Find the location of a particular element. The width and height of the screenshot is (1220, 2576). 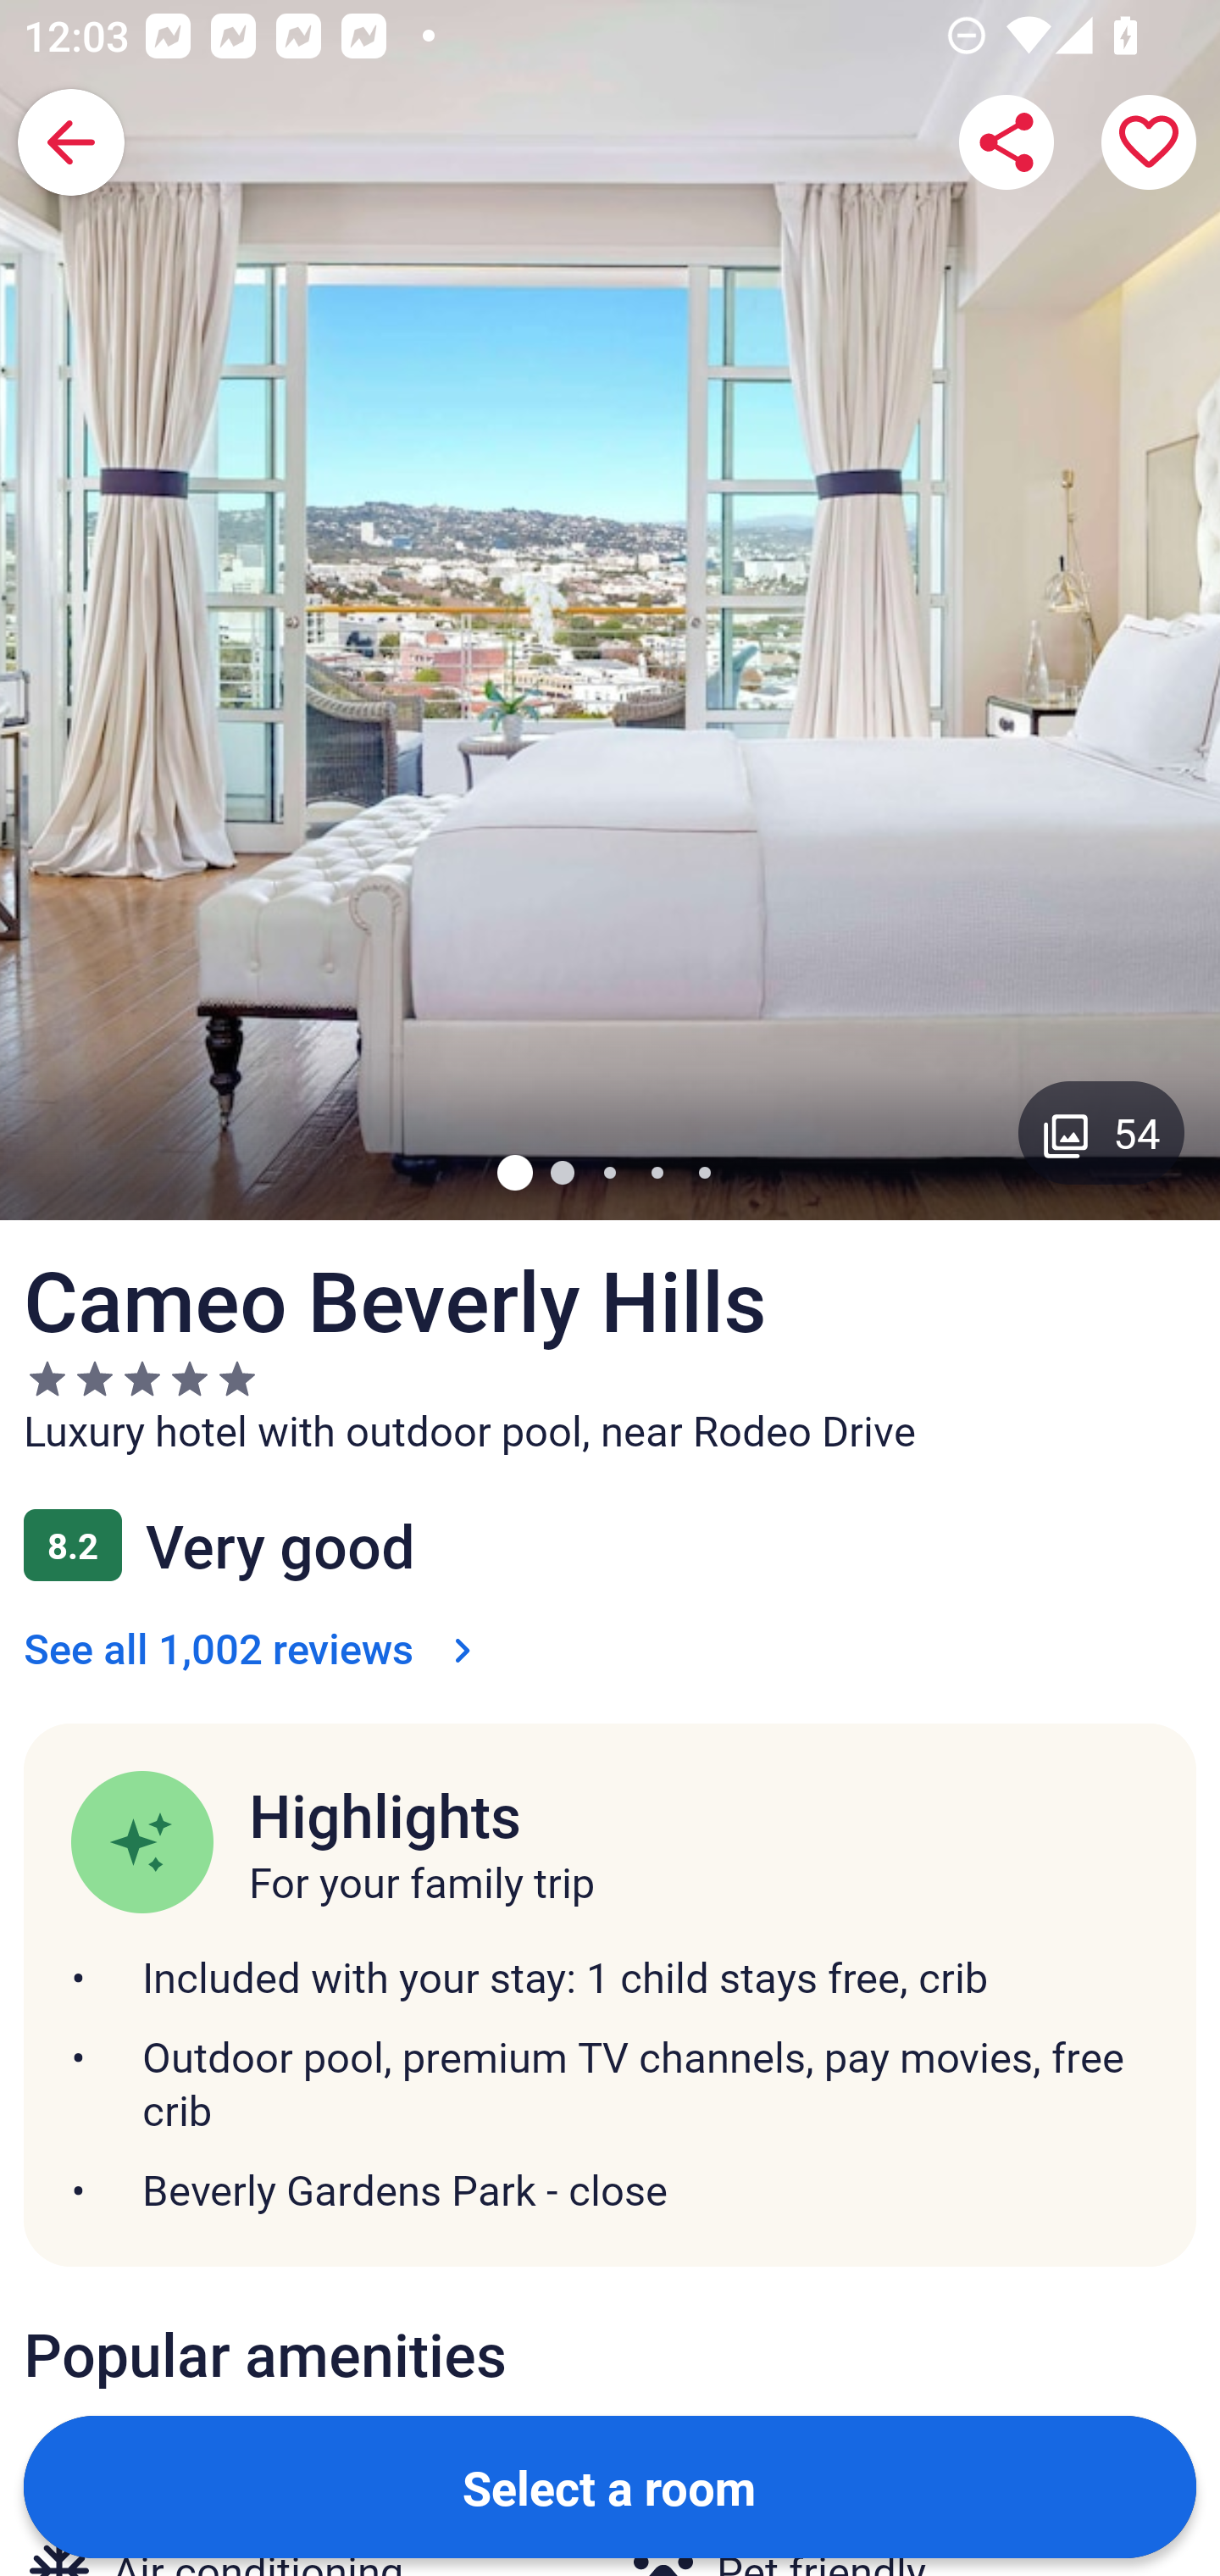

Share Cameo Beverly Hills is located at coordinates (1006, 142).